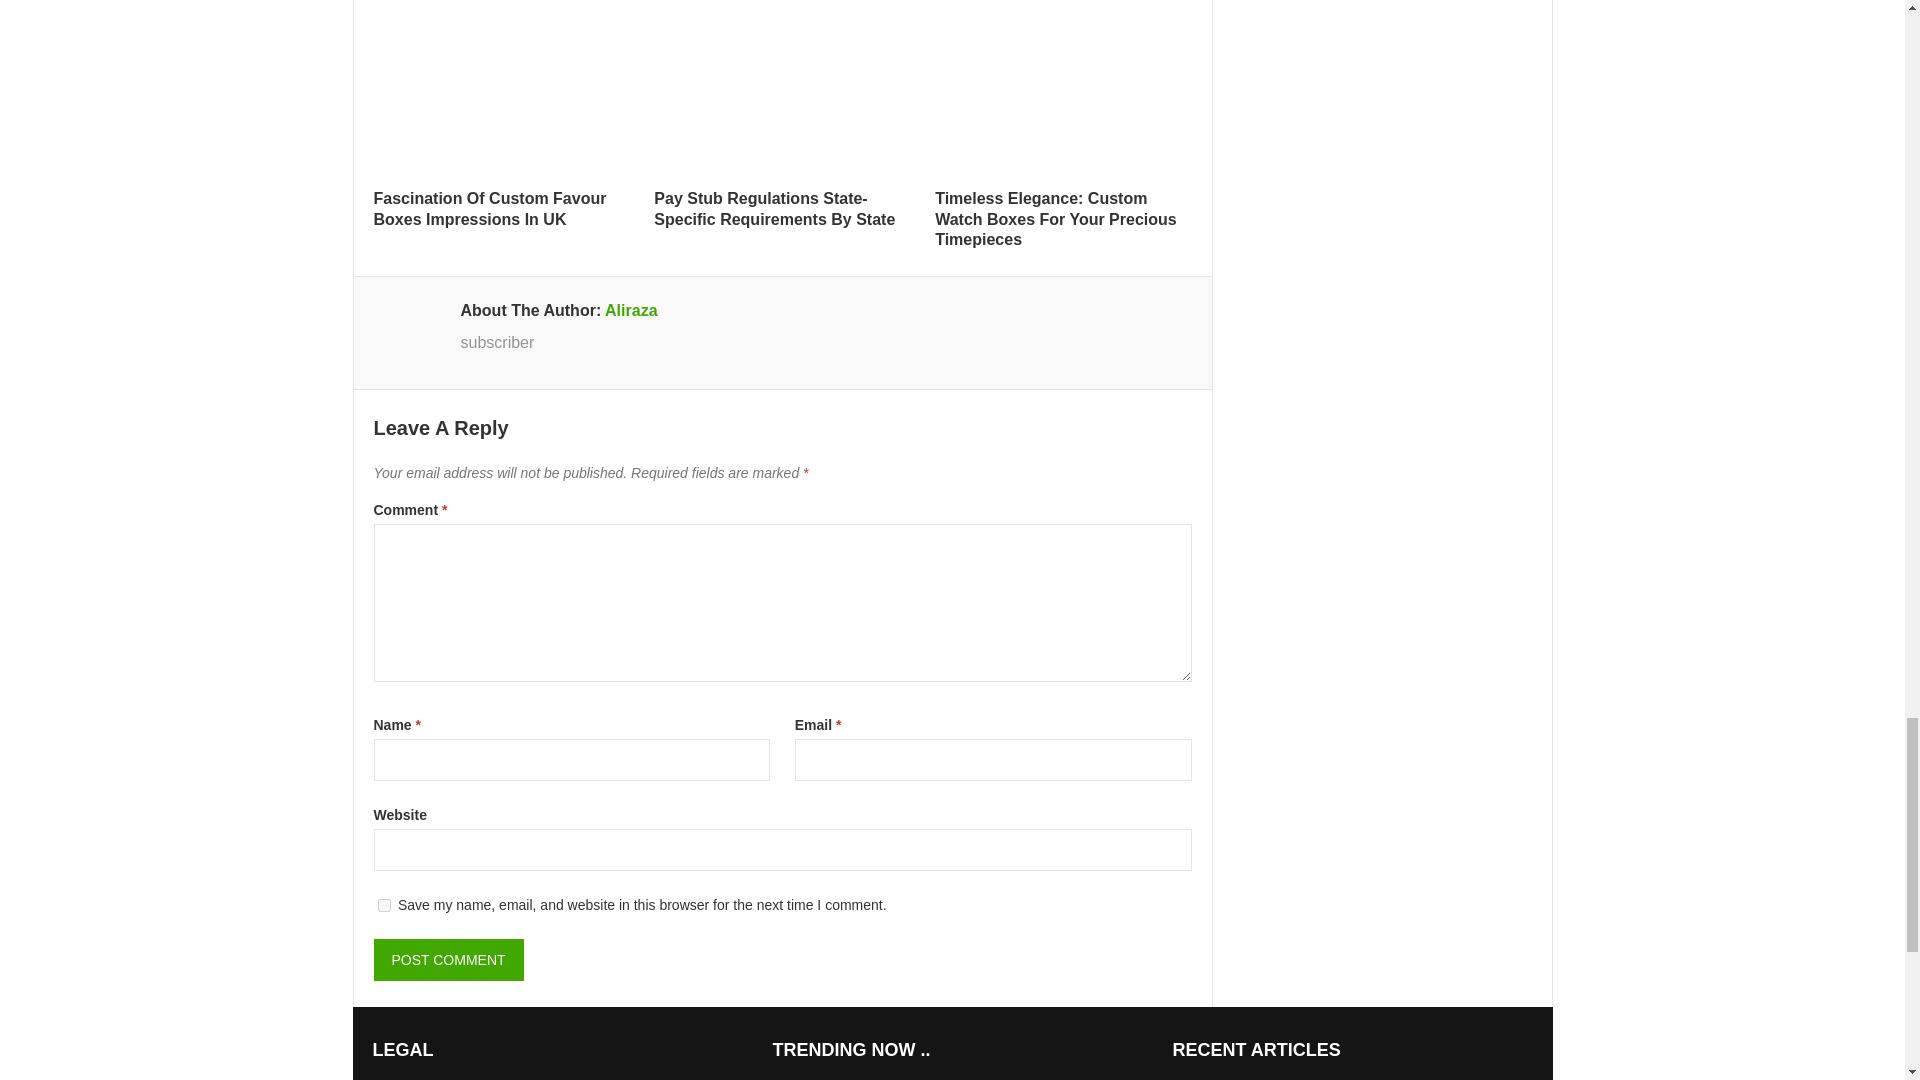 This screenshot has width=1920, height=1080. Describe the element at coordinates (449, 959) in the screenshot. I see `Post Comment` at that location.